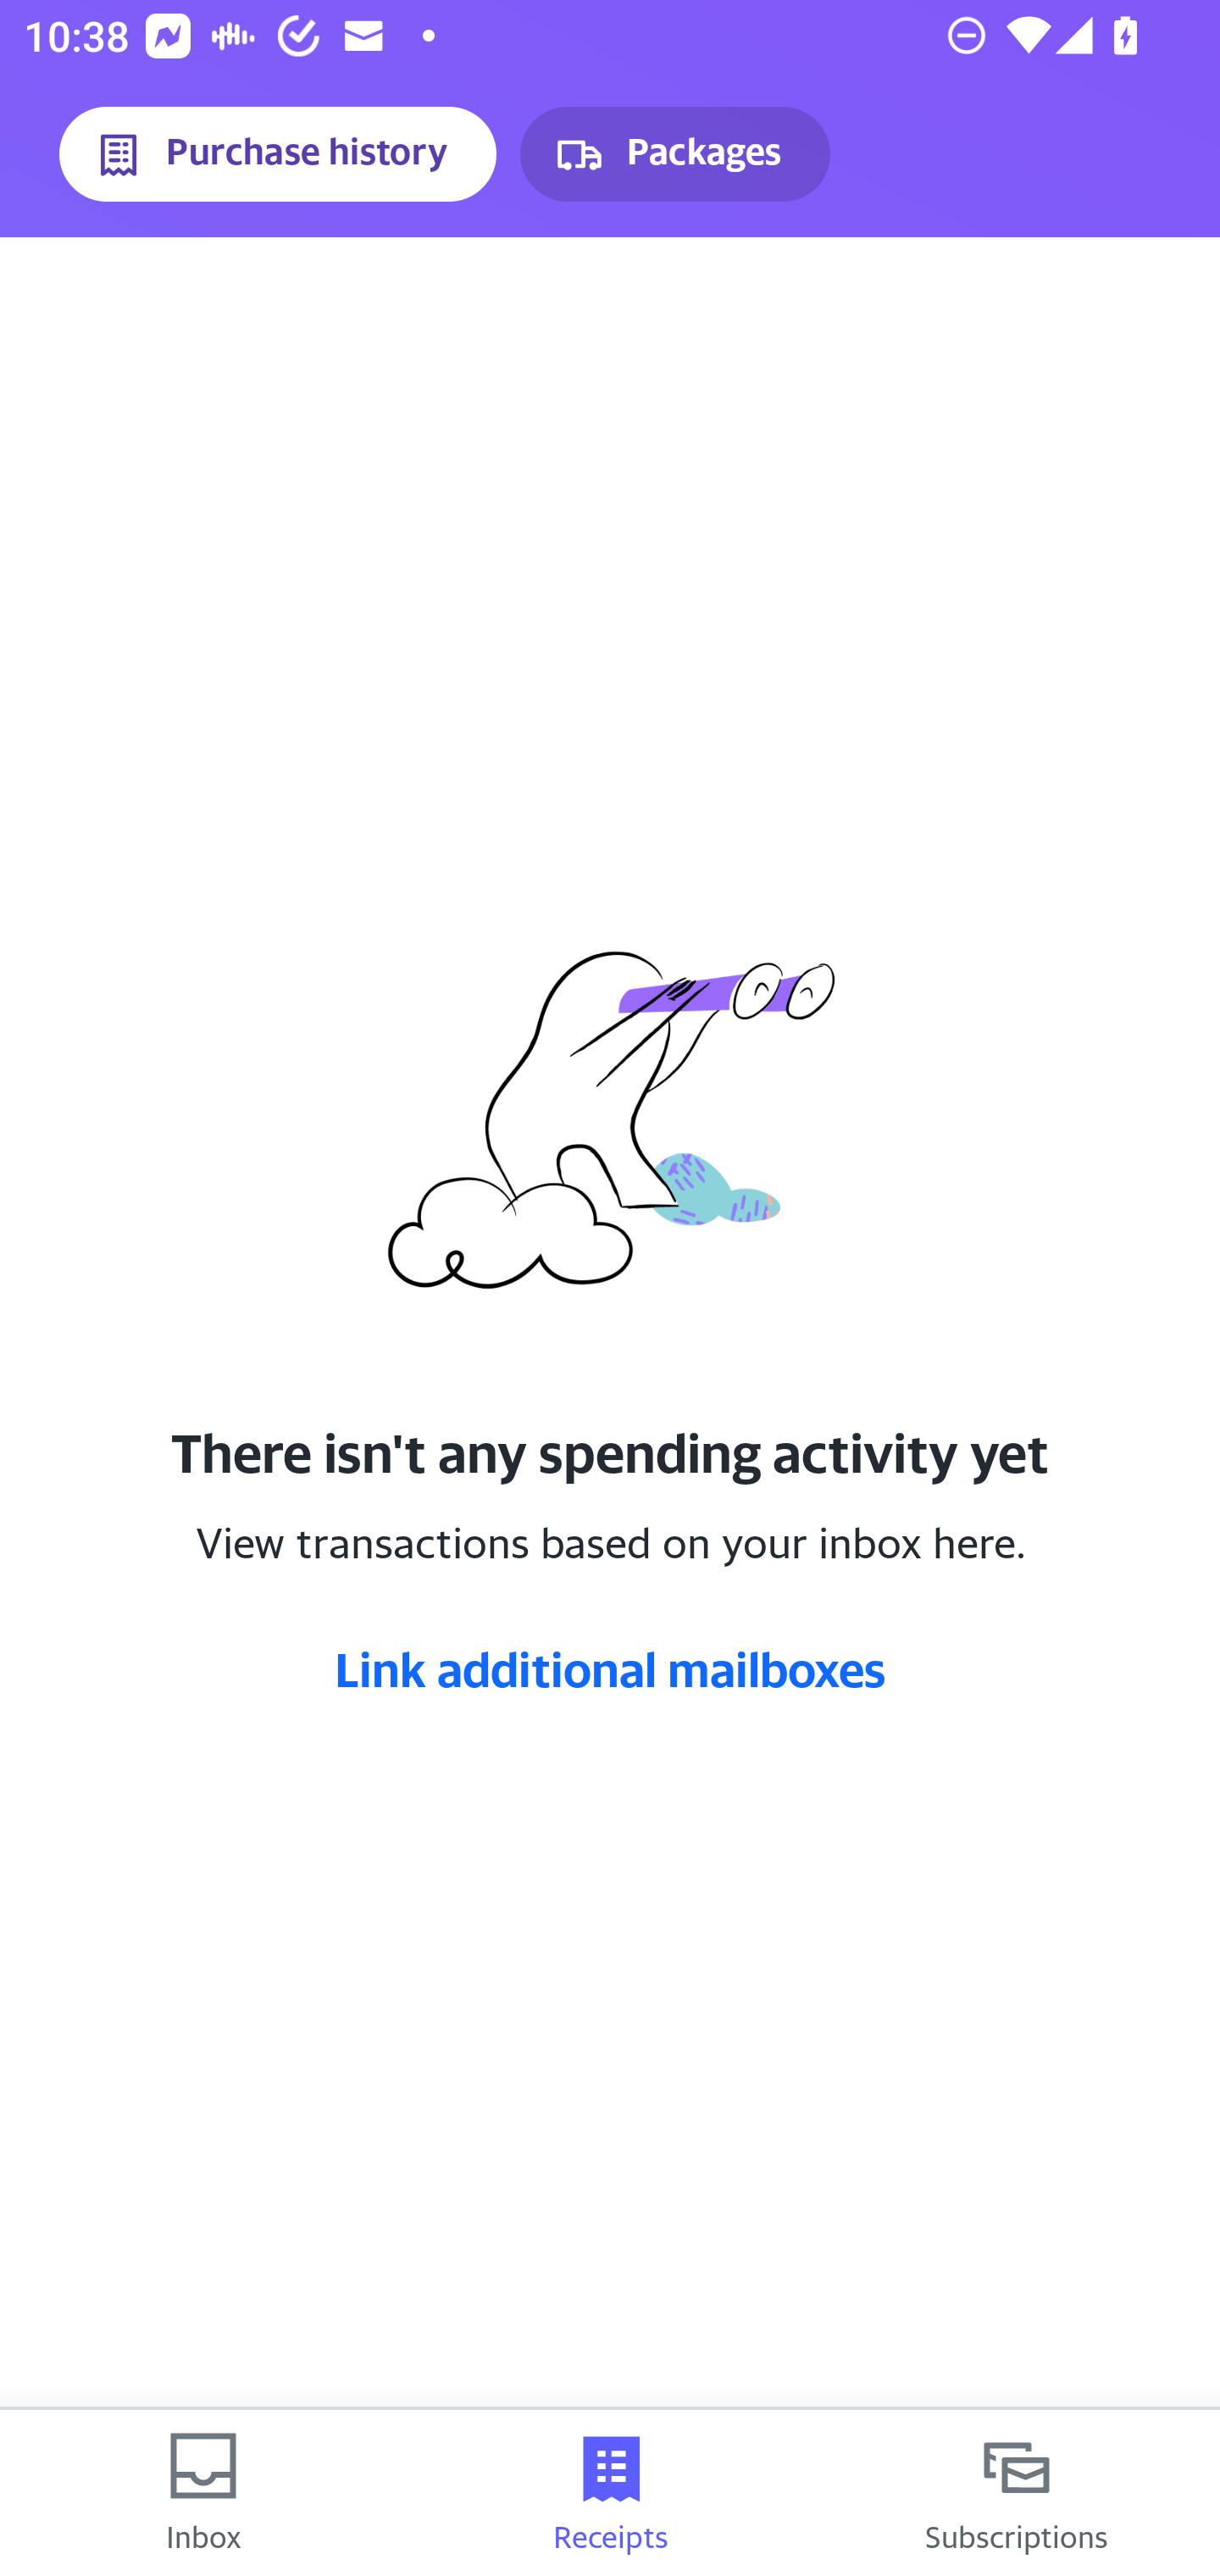 This screenshot has width=1220, height=2576. Describe the element at coordinates (203, 2493) in the screenshot. I see `Inbox` at that location.